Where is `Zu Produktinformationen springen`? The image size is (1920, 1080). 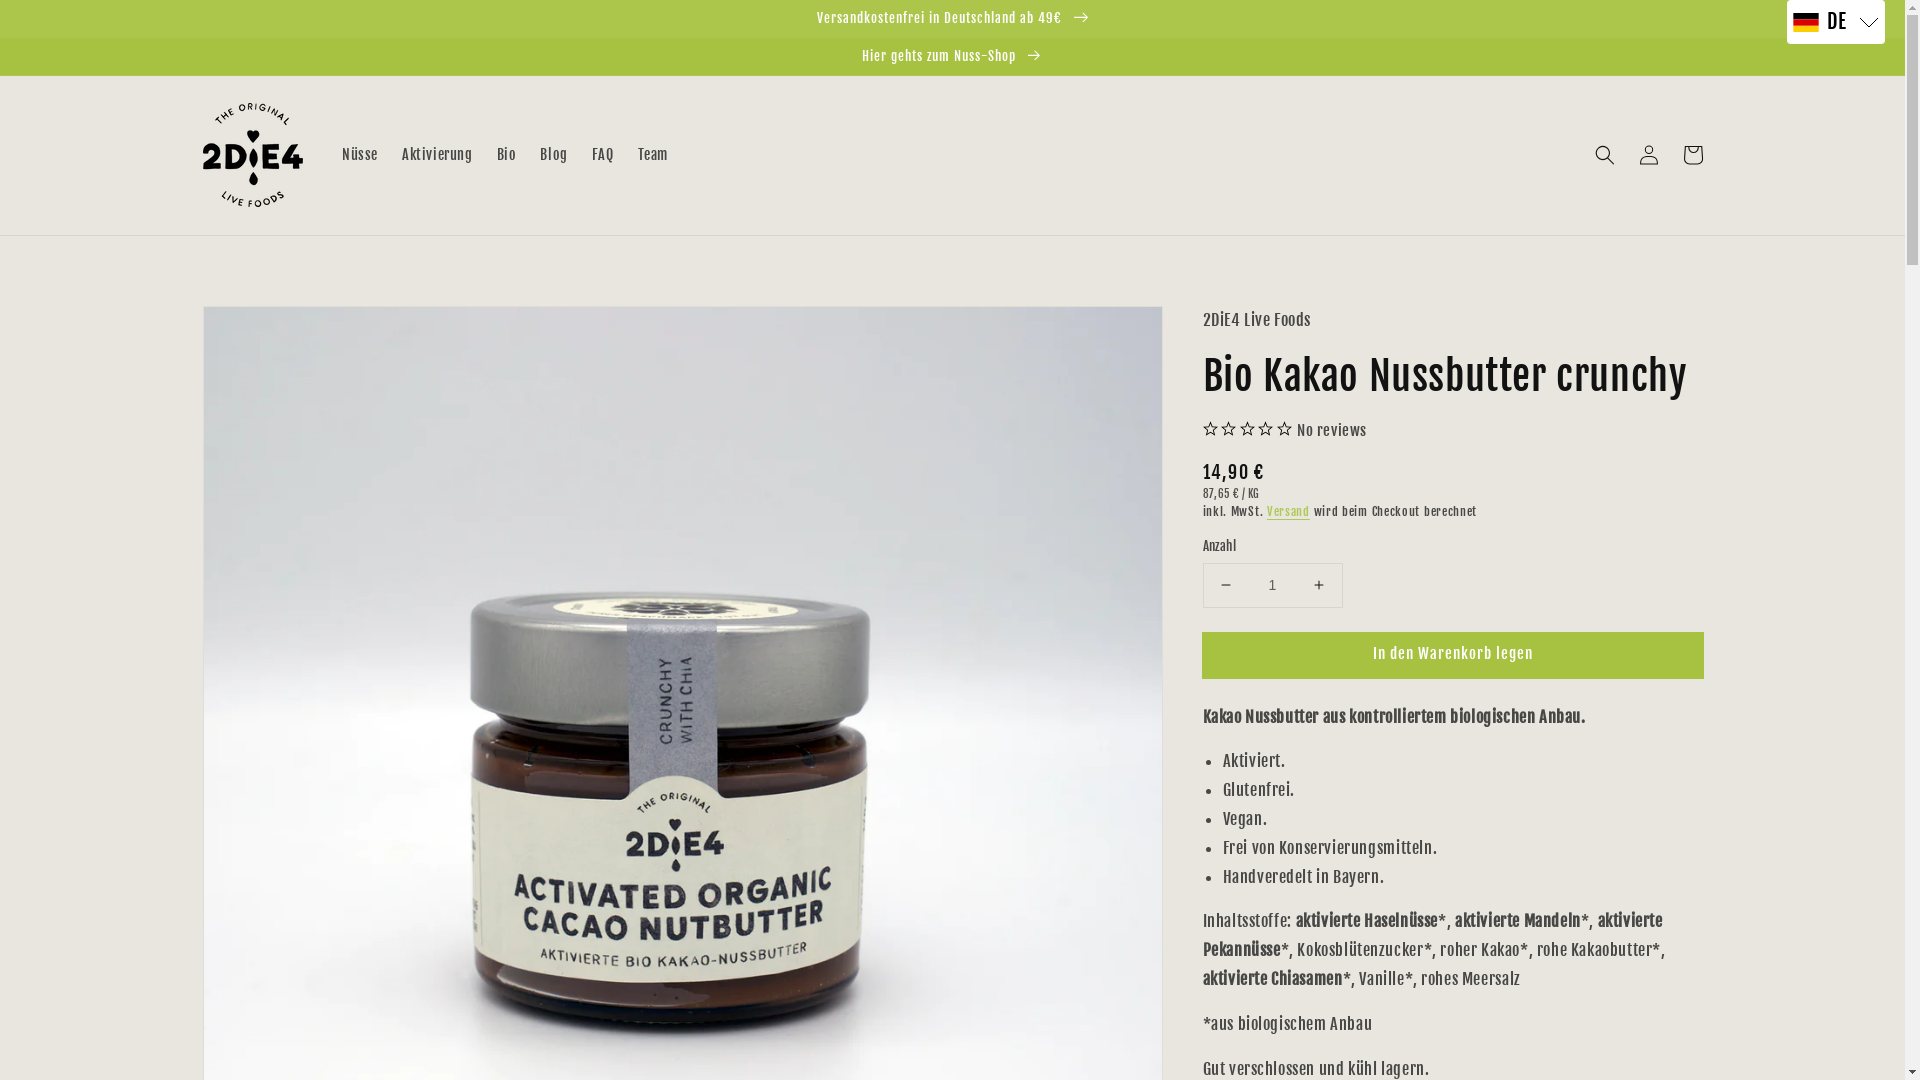 Zu Produktinformationen springen is located at coordinates (262, 328).